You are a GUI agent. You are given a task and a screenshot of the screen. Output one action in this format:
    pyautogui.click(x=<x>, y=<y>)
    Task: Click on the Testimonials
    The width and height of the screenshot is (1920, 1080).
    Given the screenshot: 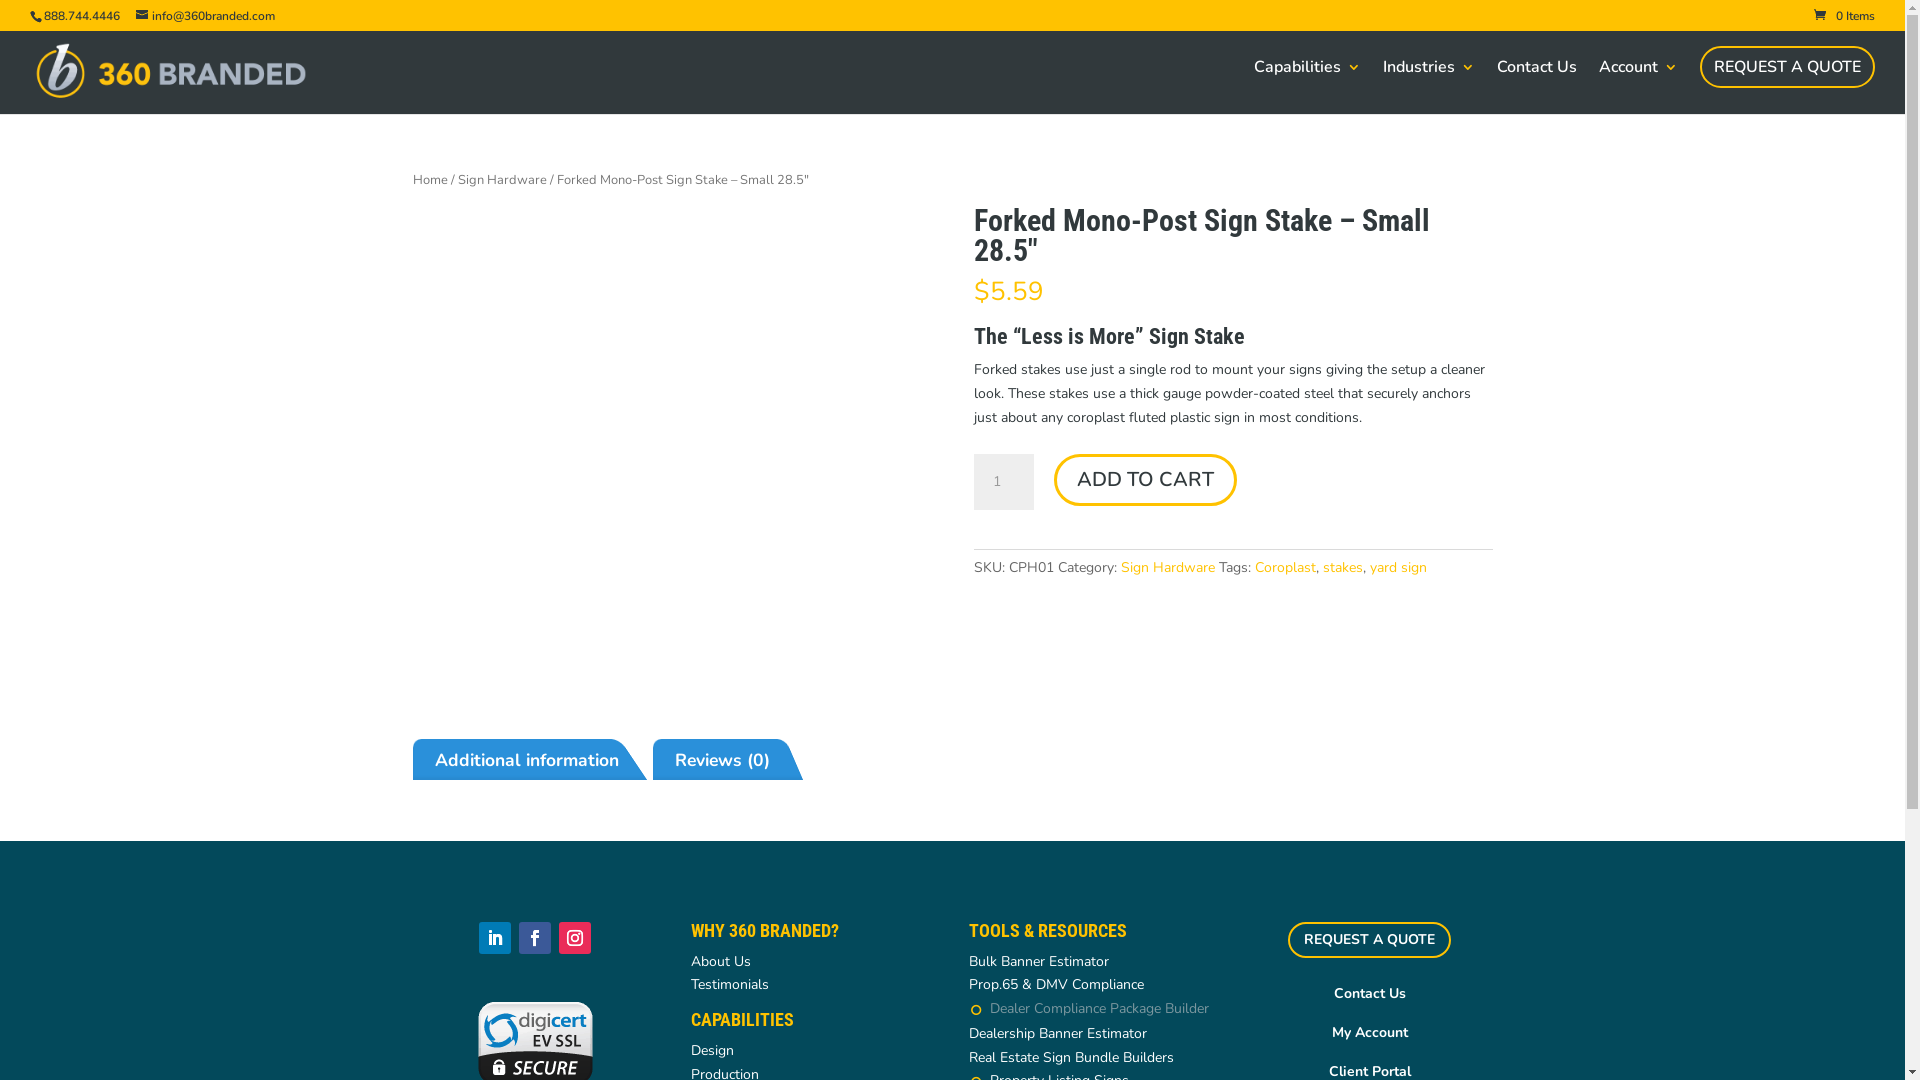 What is the action you would take?
    pyautogui.click(x=730, y=984)
    